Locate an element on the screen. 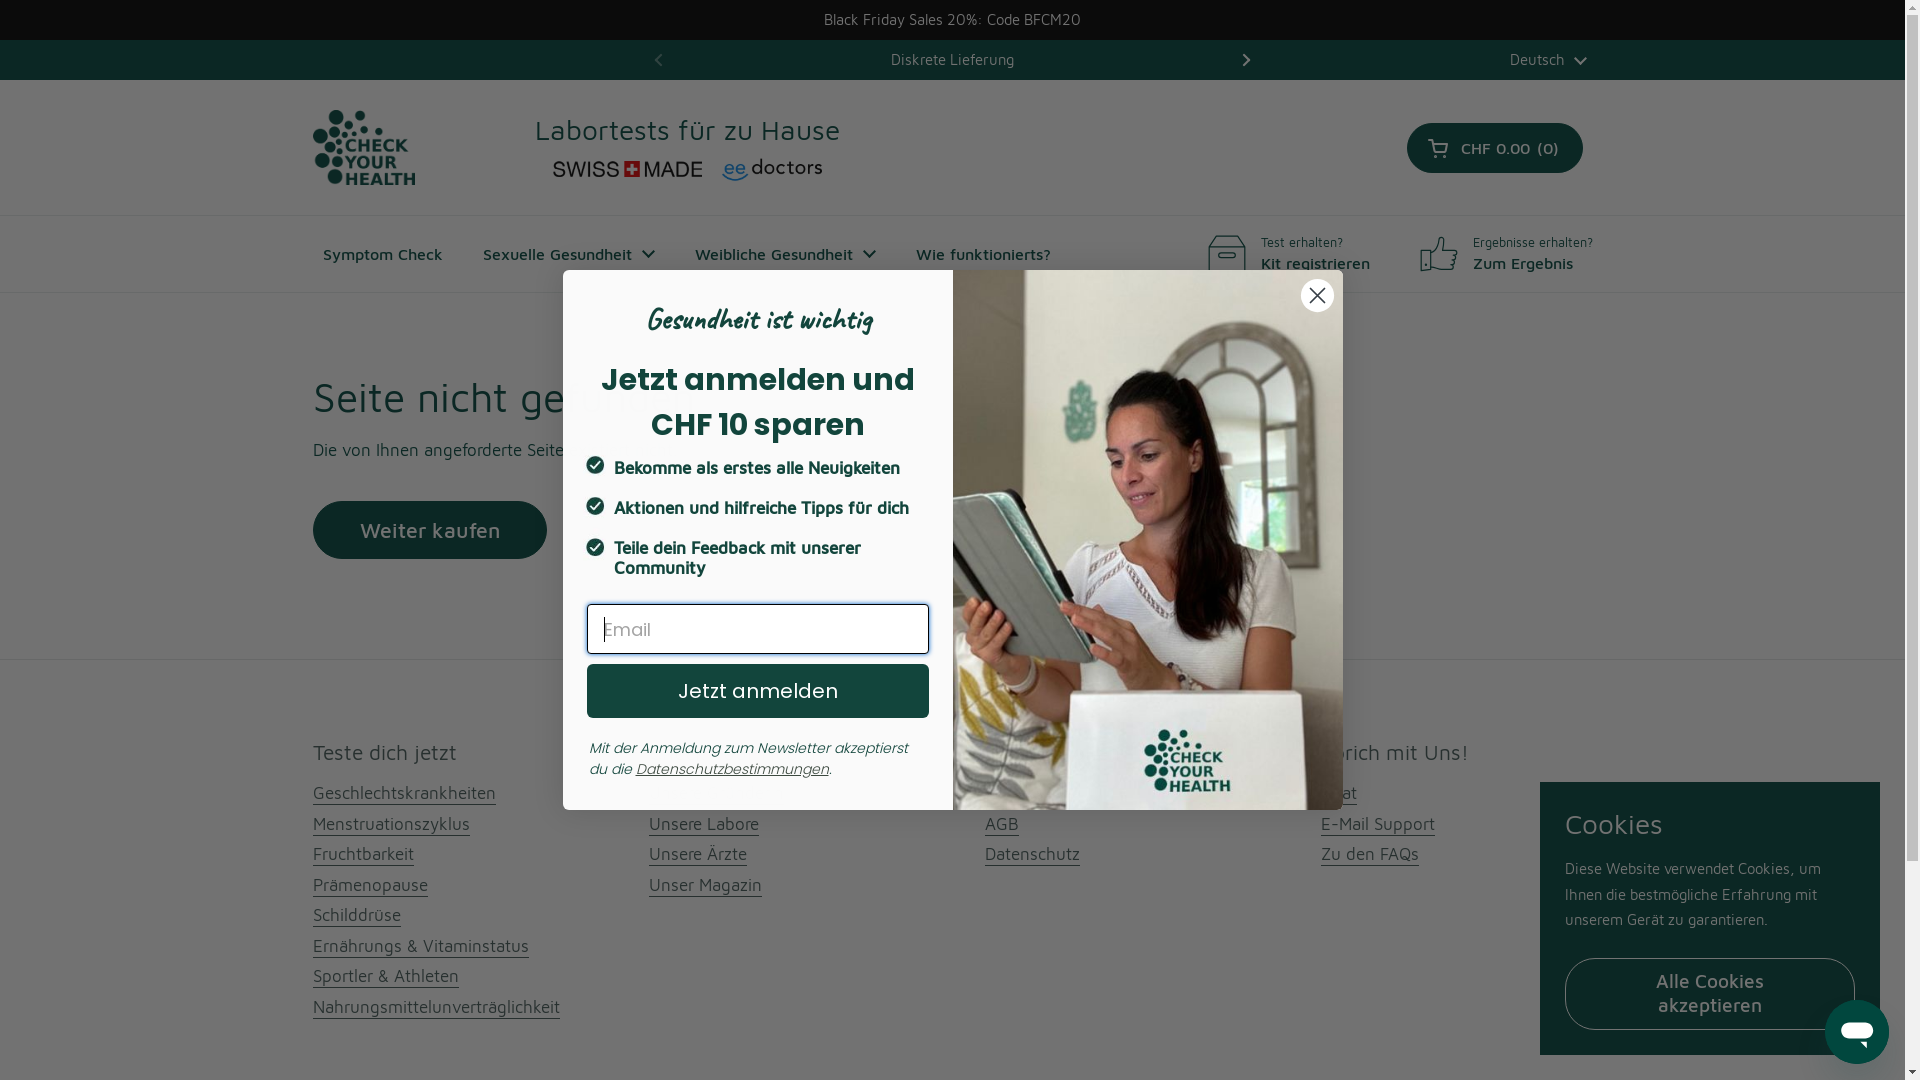  Datenschutzbestimmungen is located at coordinates (732, 768).